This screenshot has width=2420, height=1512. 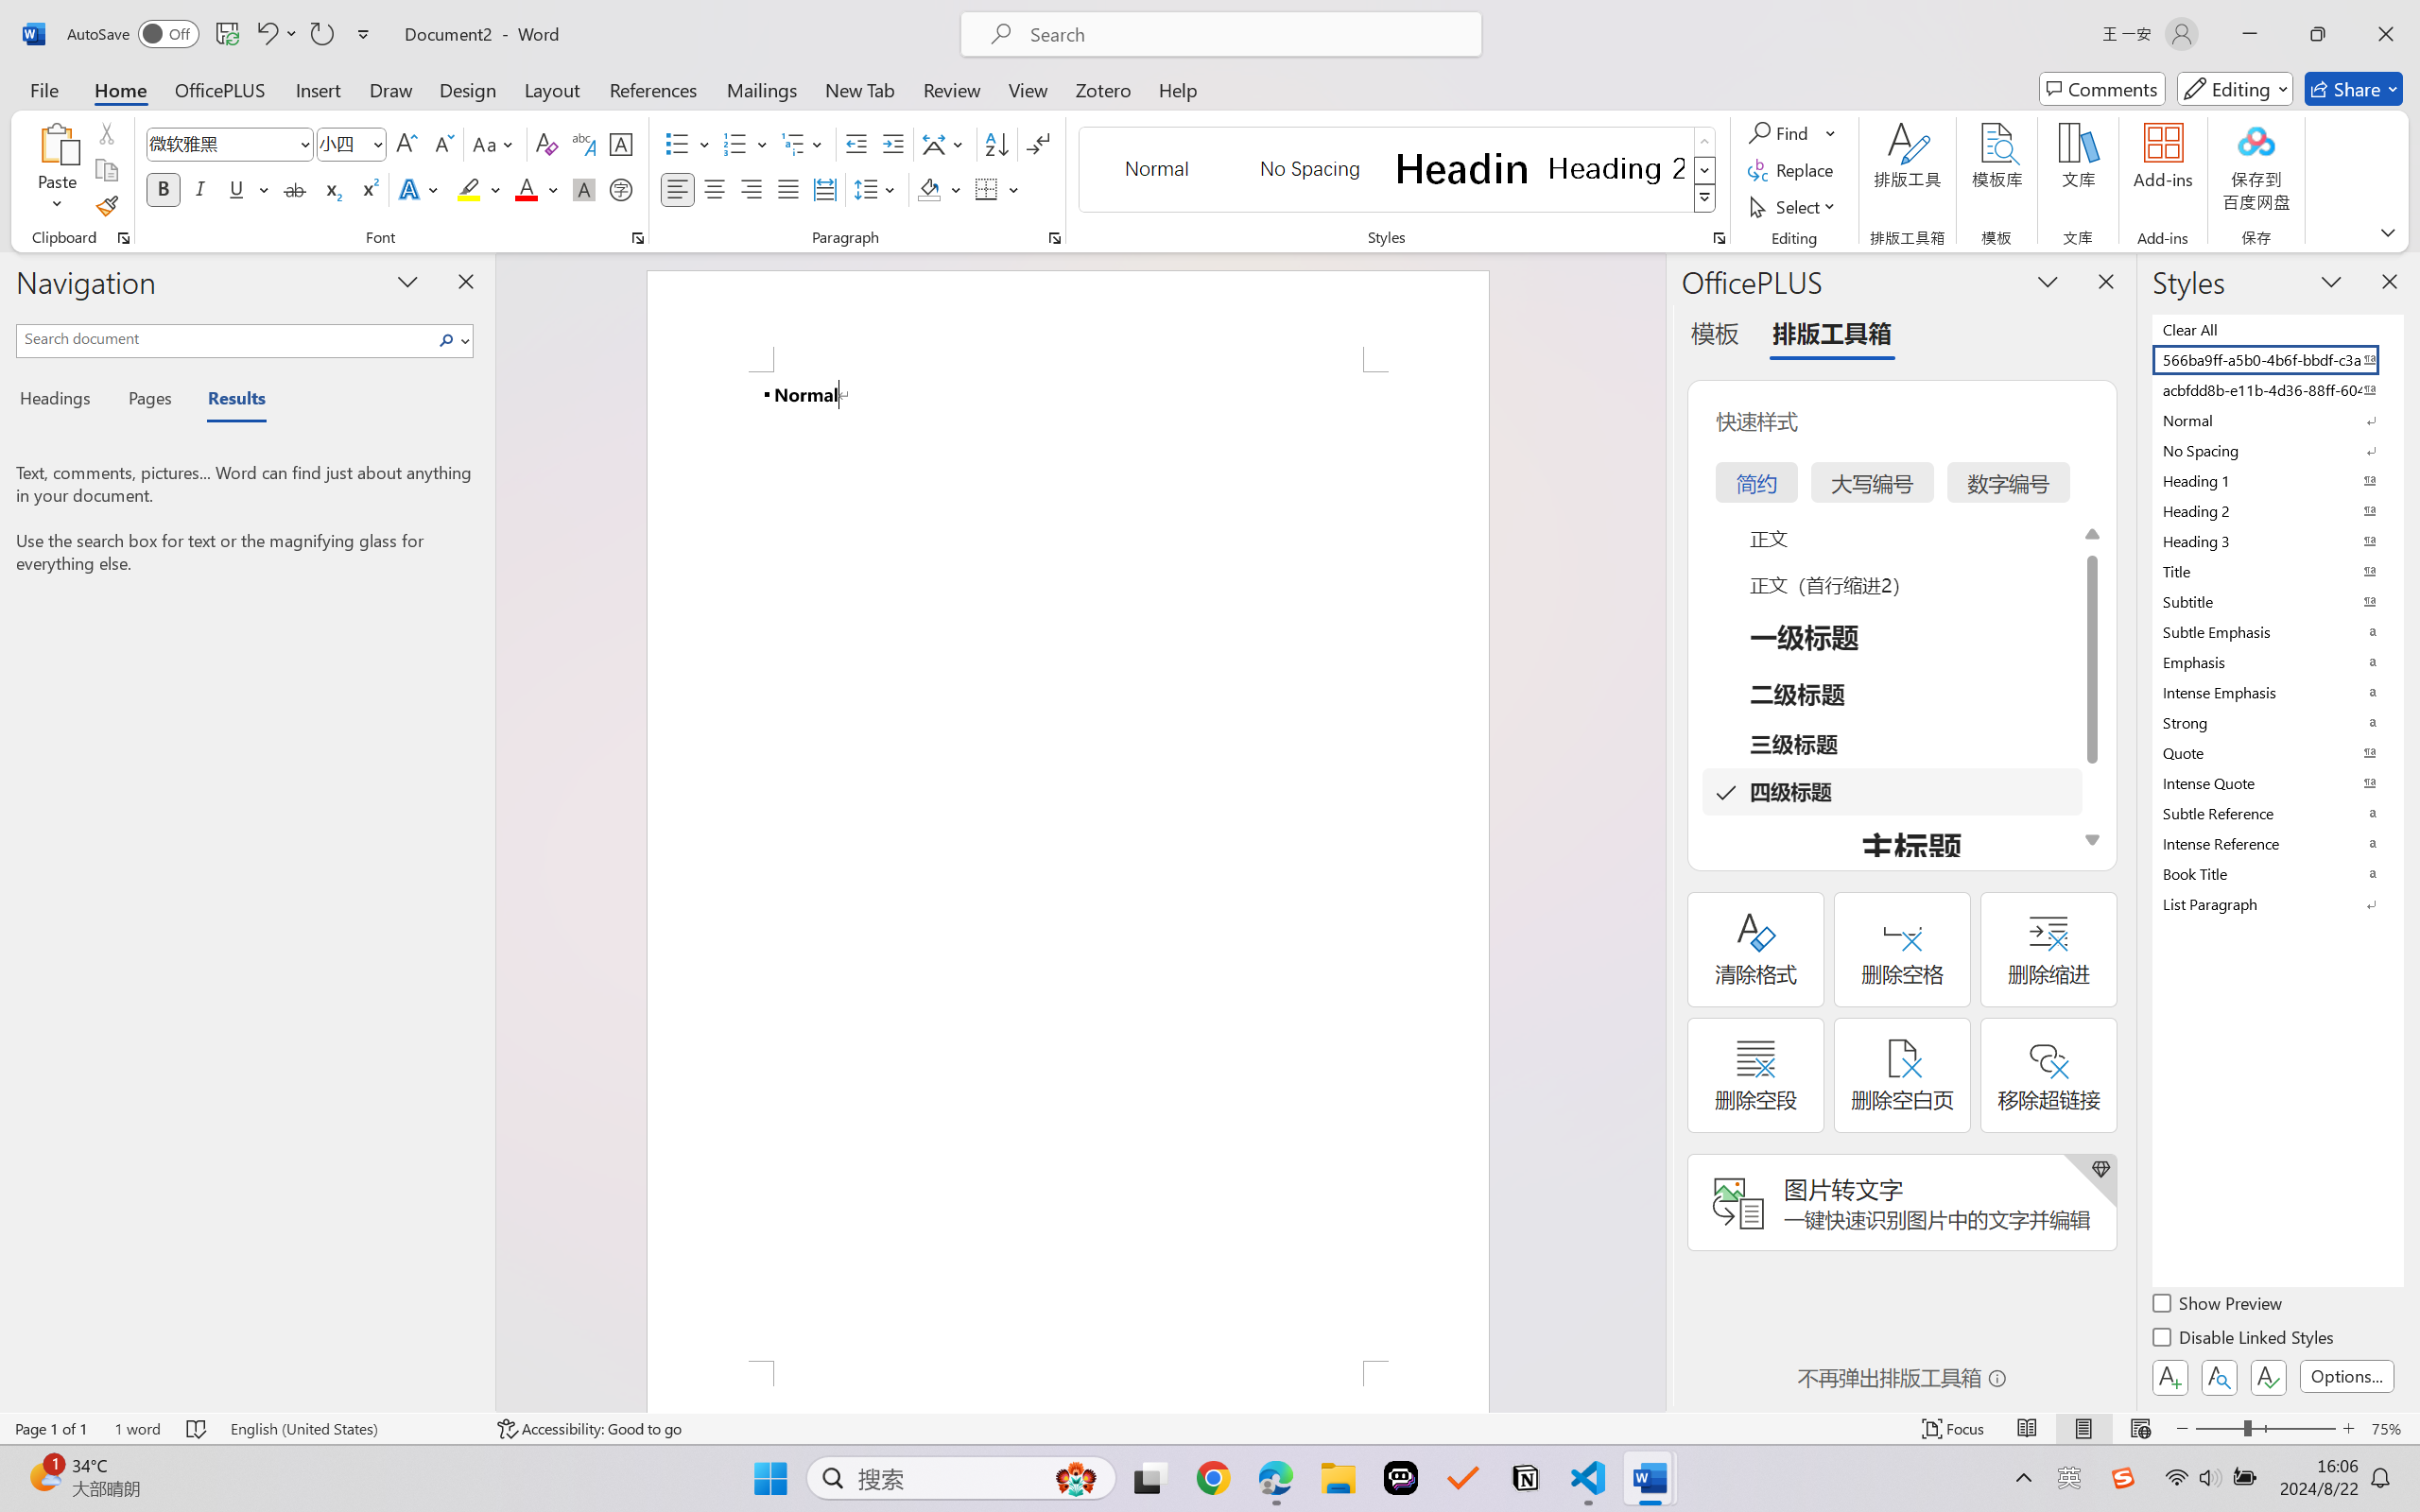 I want to click on Align Right, so click(x=752, y=189).